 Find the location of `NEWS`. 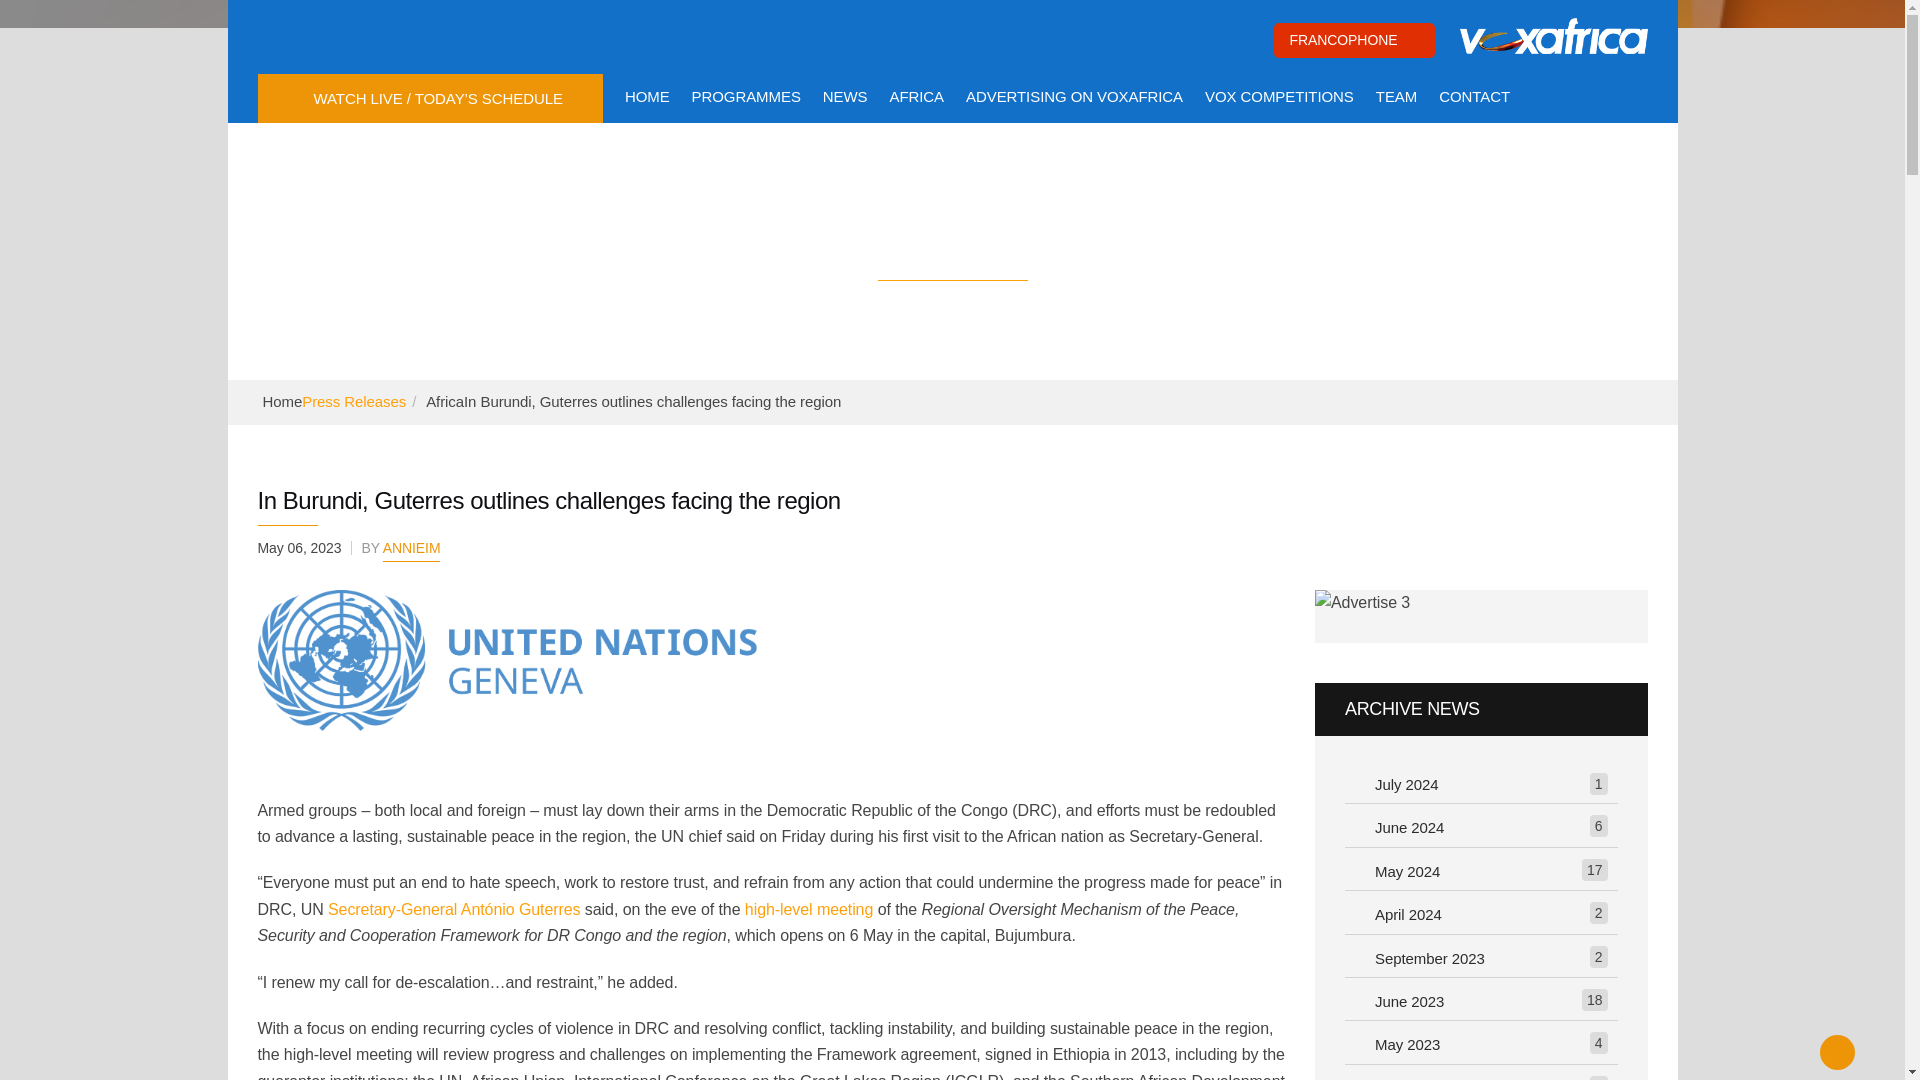

NEWS is located at coordinates (845, 96).